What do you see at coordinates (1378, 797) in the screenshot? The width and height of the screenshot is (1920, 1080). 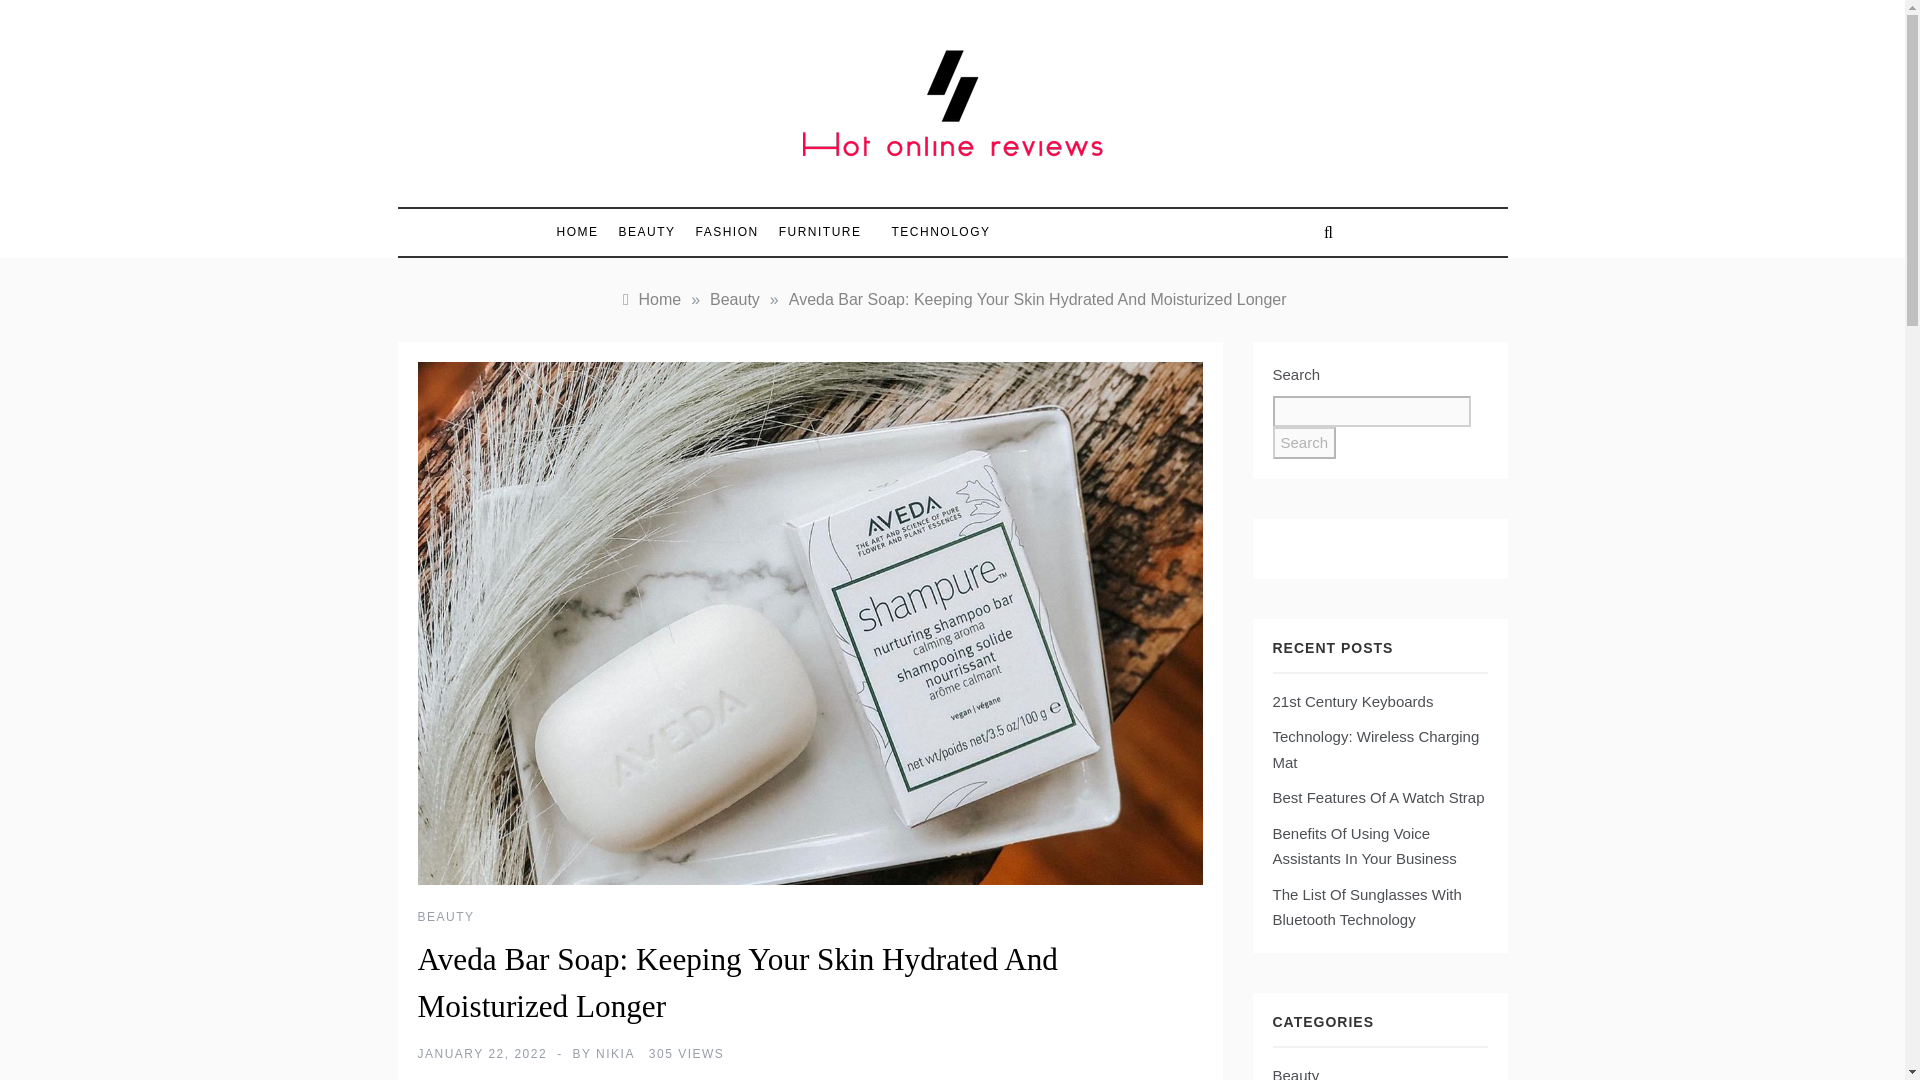 I see `Best Features Of A Watch Strap` at bounding box center [1378, 797].